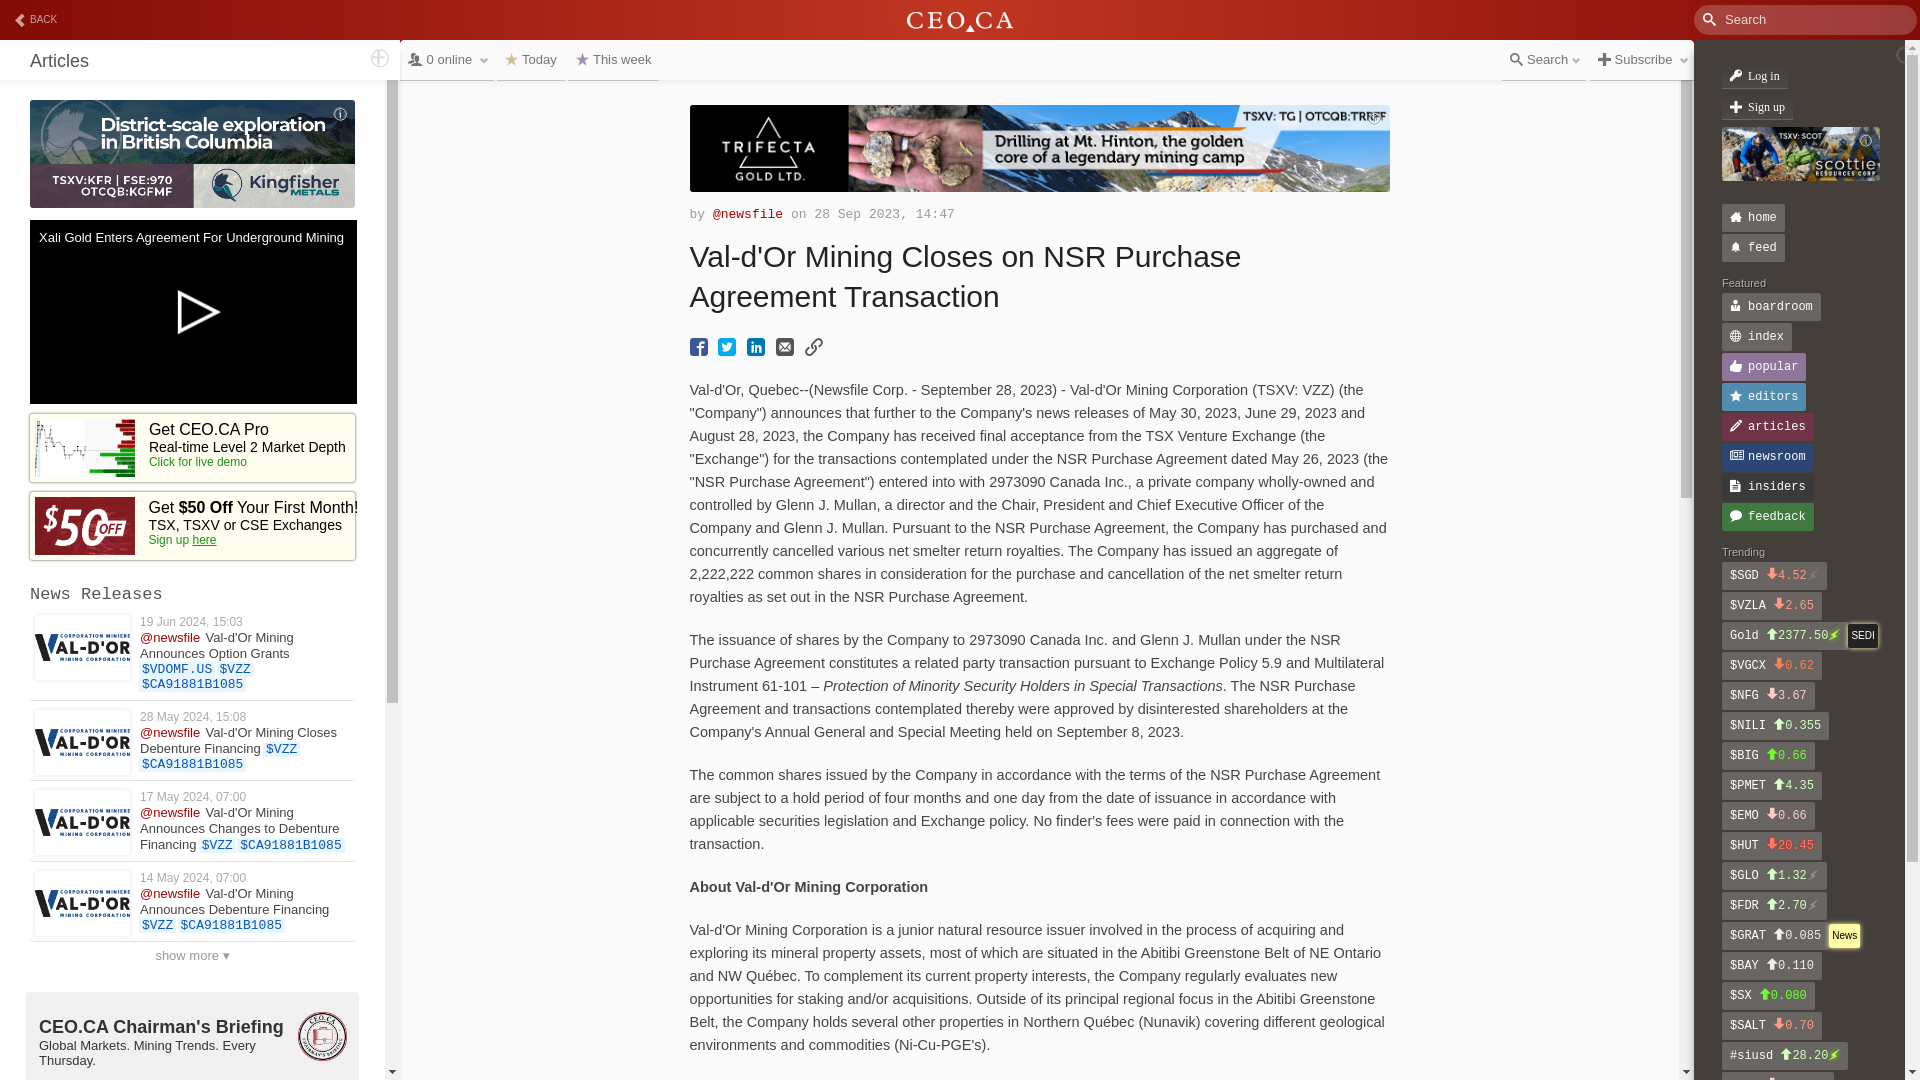 This screenshot has height=1080, width=1920. What do you see at coordinates (94, 14) in the screenshot?
I see `Search` at bounding box center [94, 14].